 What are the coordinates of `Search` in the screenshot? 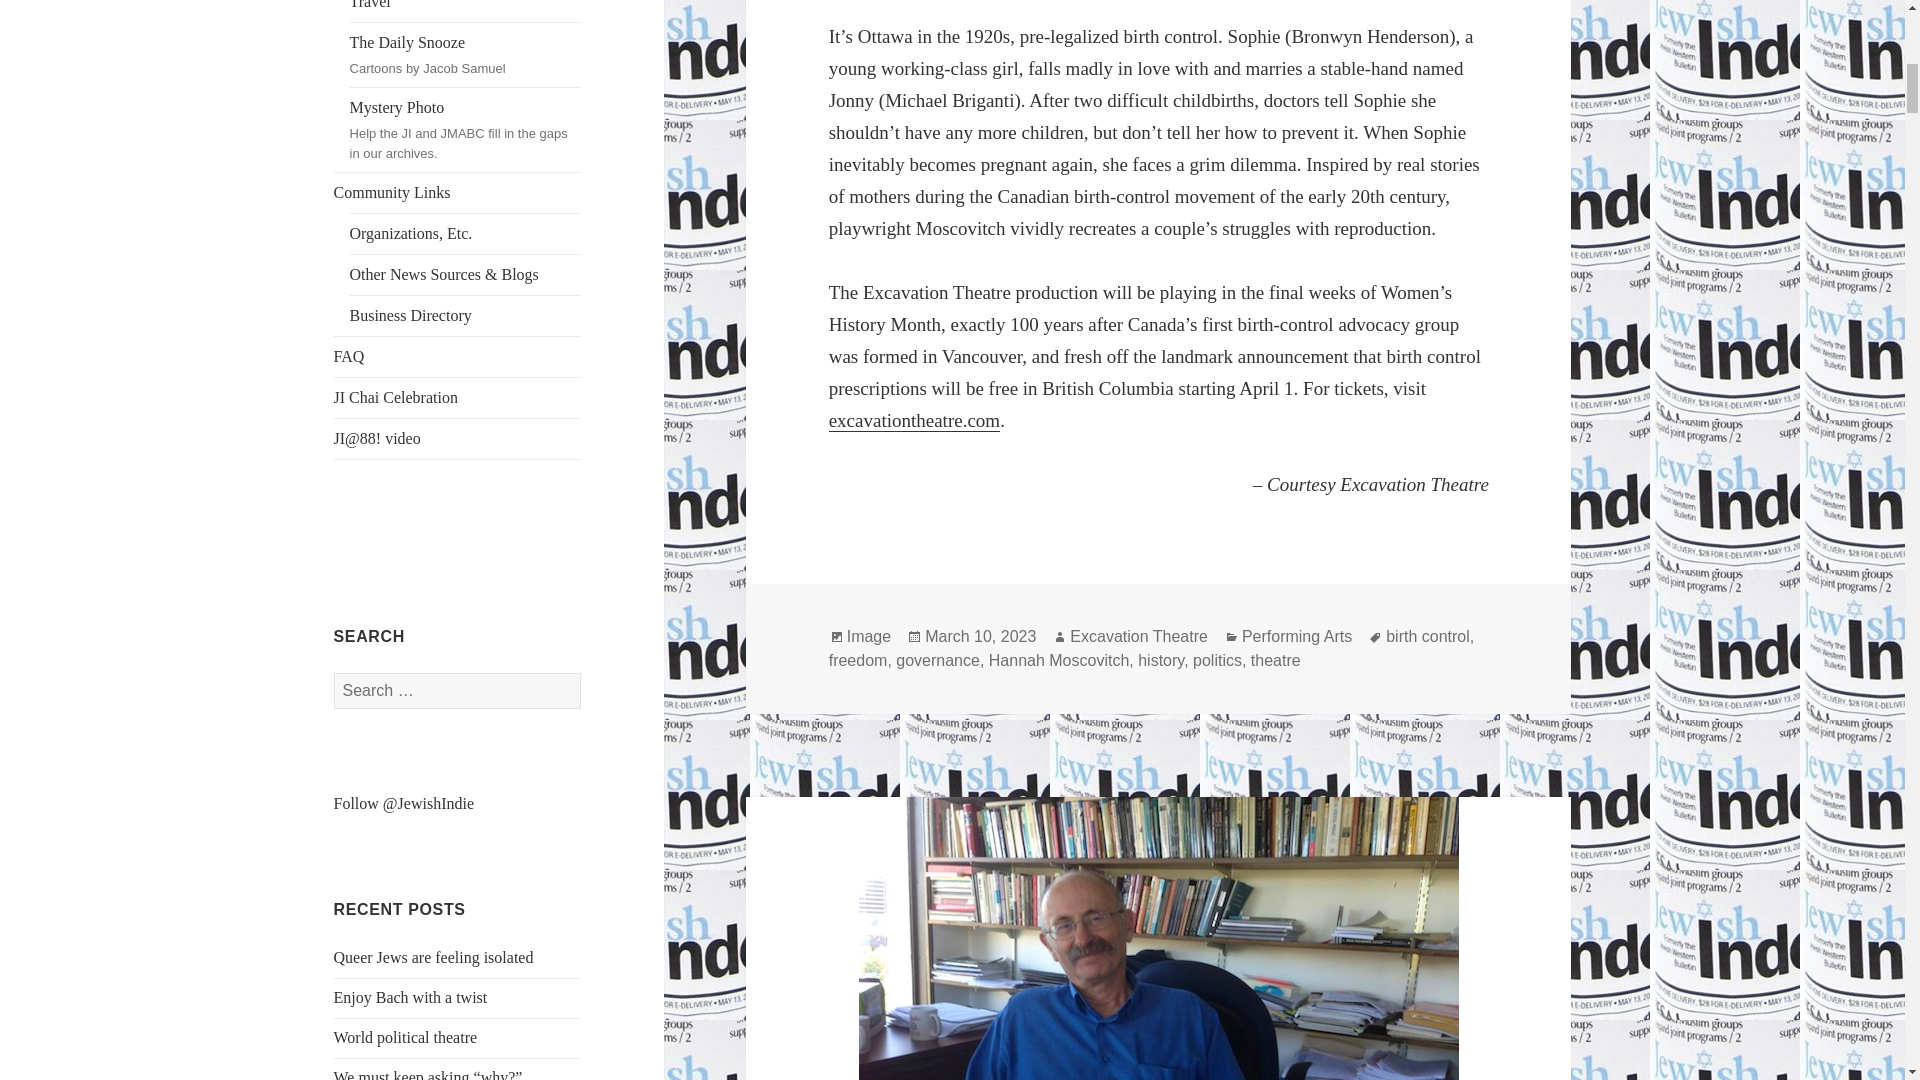 It's located at (406, 1038).